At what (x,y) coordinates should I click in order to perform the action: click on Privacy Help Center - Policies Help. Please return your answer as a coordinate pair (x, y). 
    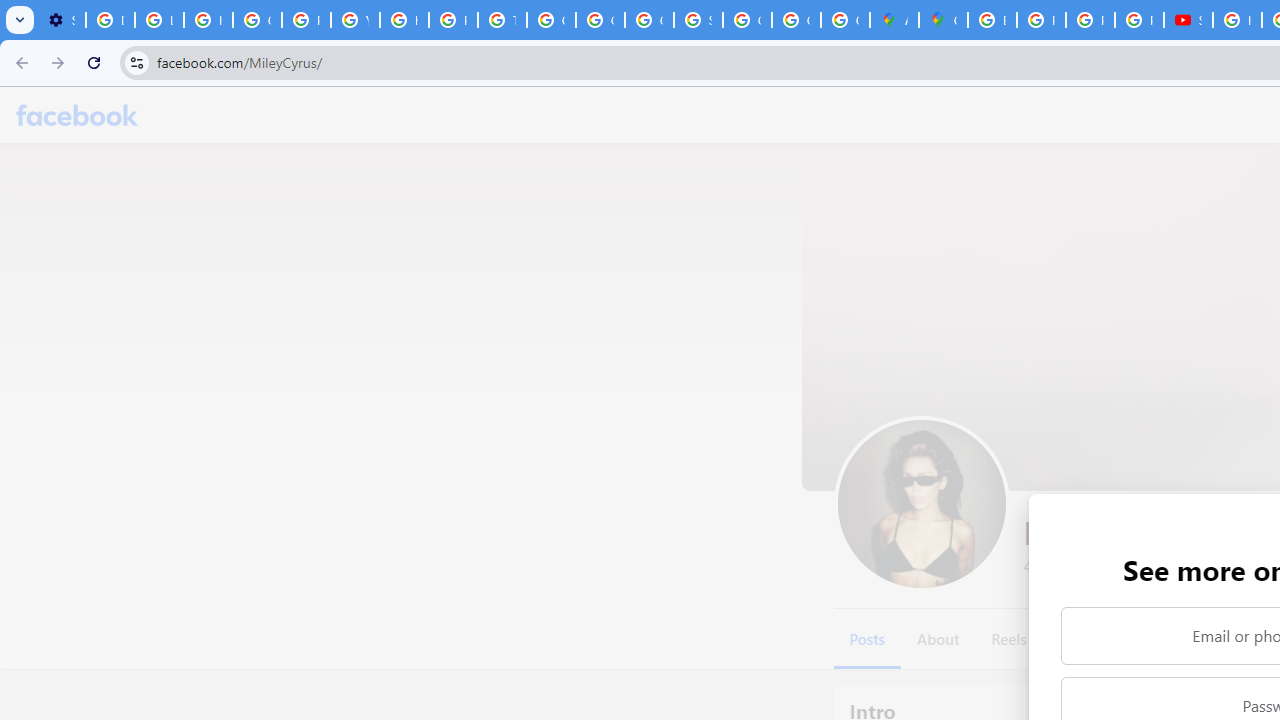
    Looking at the image, I should click on (1042, 20).